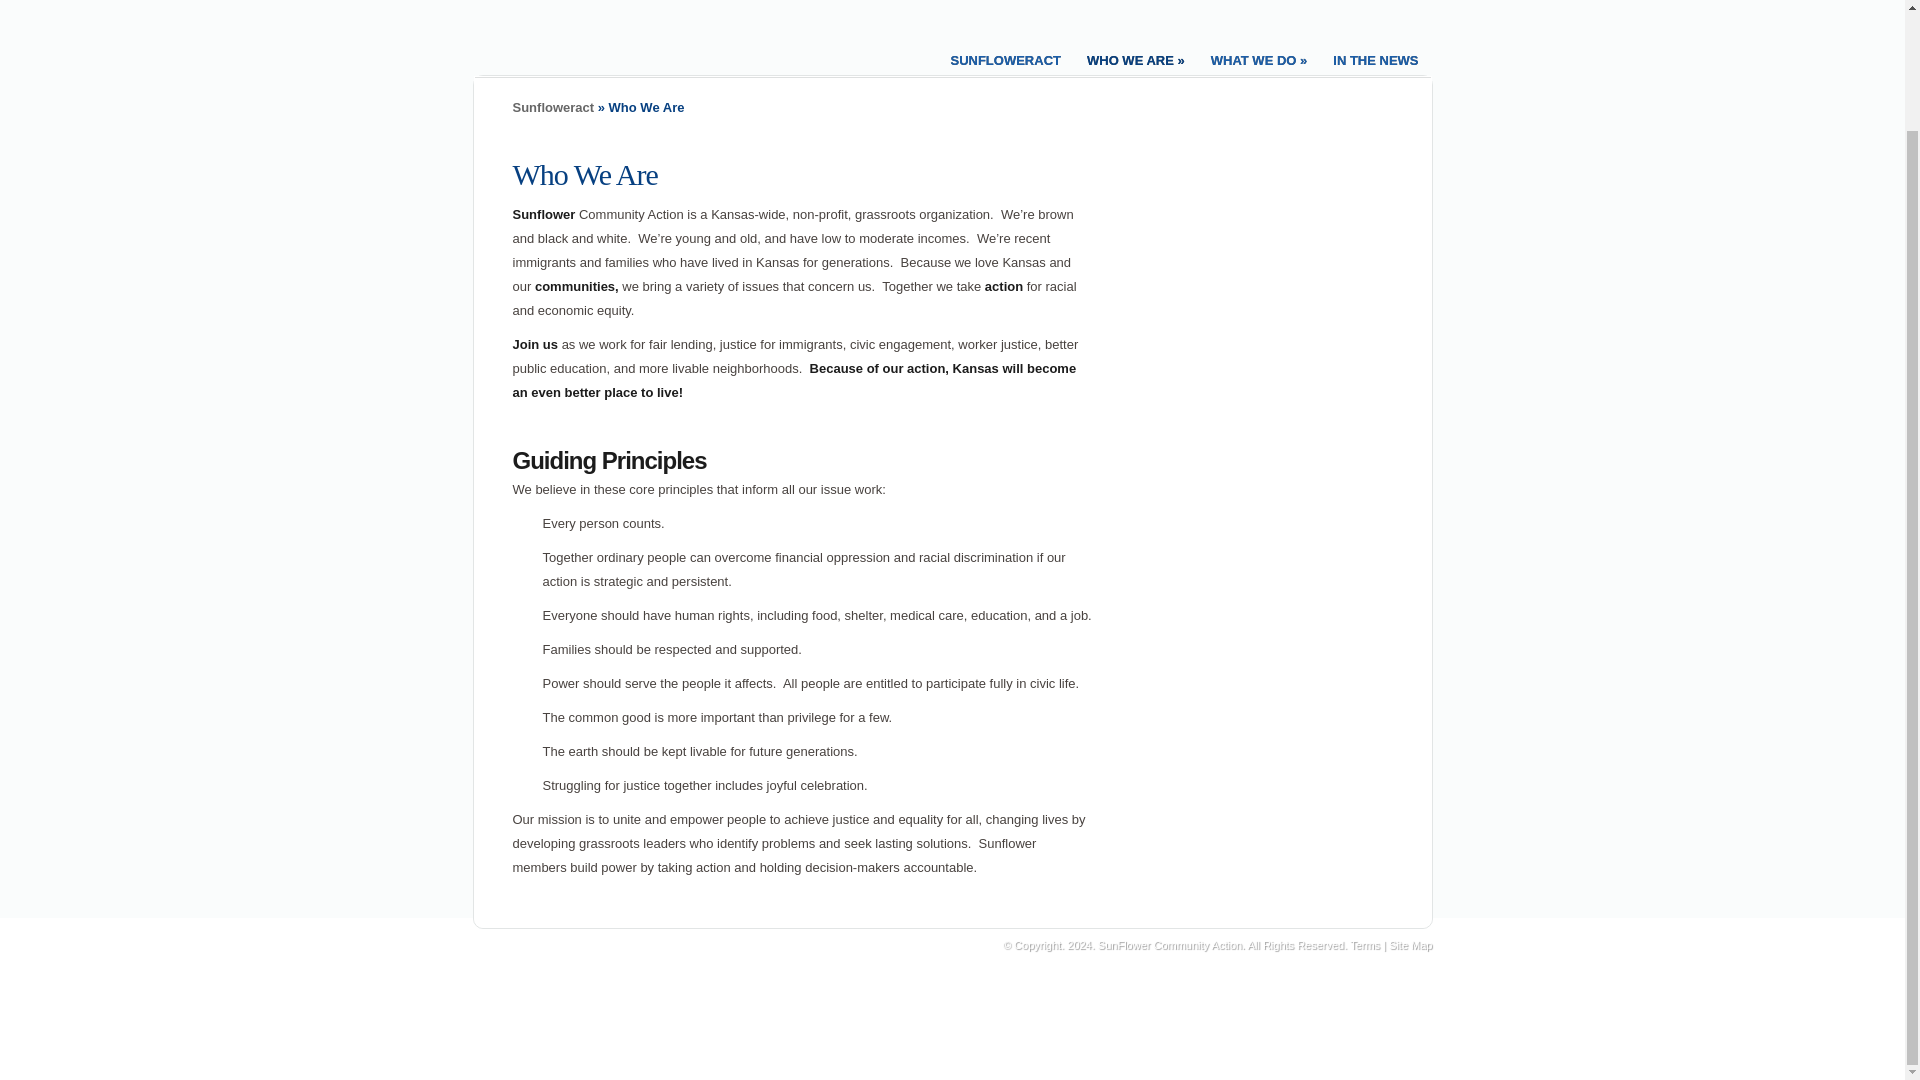 Image resolution: width=1920 pixels, height=1080 pixels. Describe the element at coordinates (1410, 944) in the screenshot. I see `Site Map` at that location.